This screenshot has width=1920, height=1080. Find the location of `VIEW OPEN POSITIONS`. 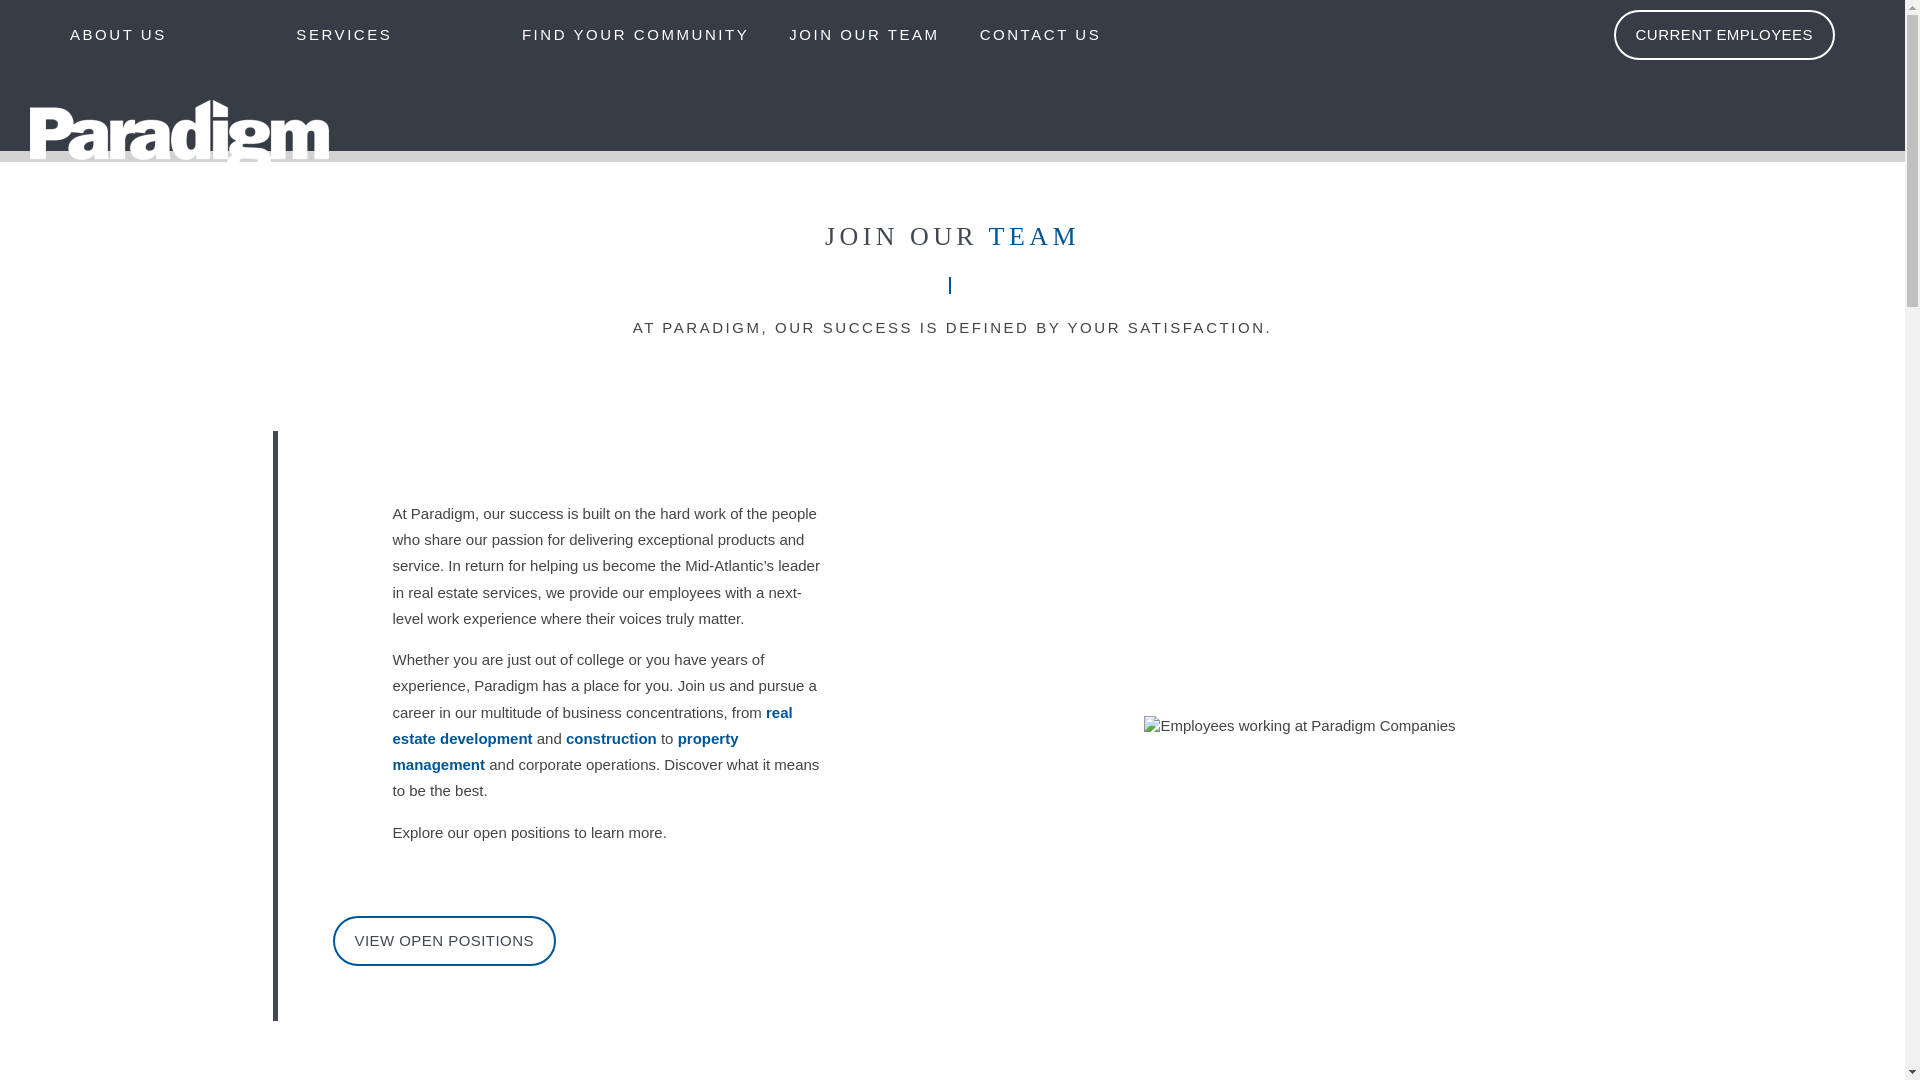

VIEW OPEN POSITIONS is located at coordinates (443, 940).